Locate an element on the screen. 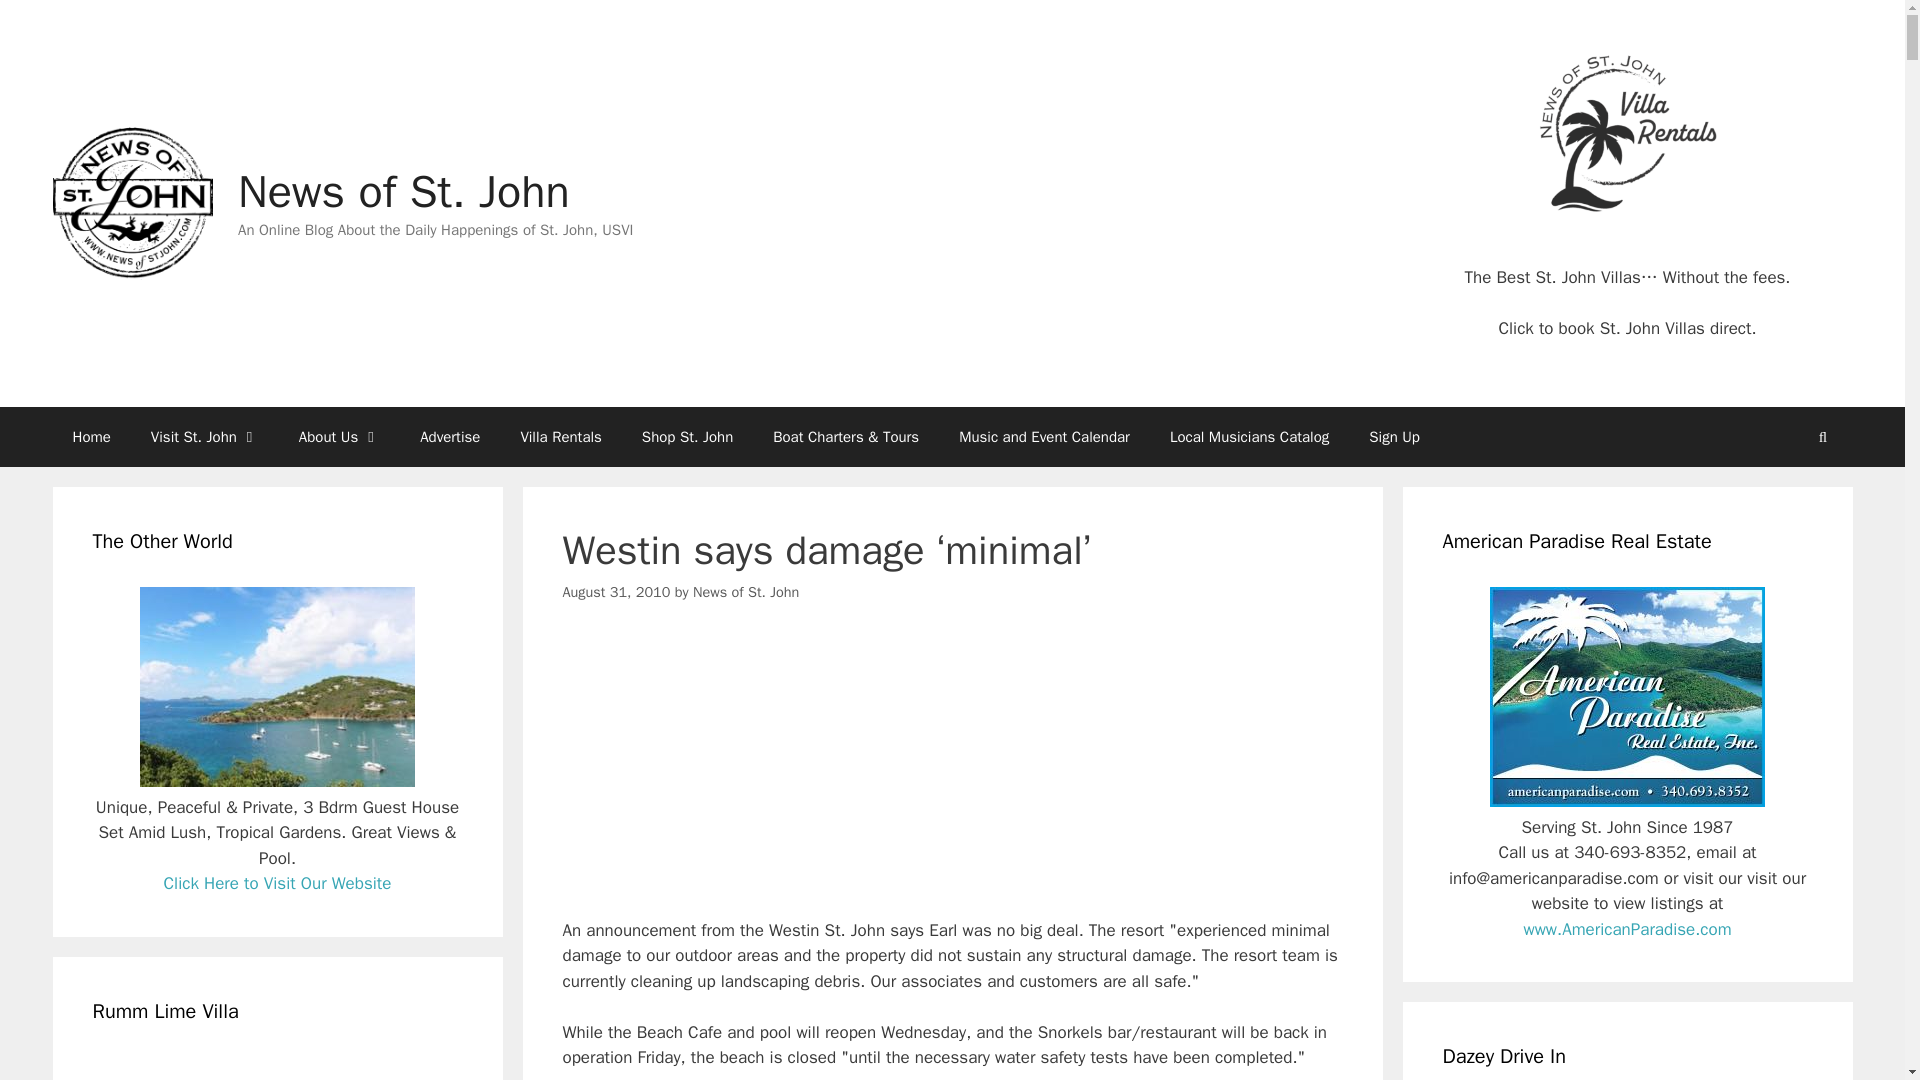 Image resolution: width=1920 pixels, height=1080 pixels. August 31, 2010 is located at coordinates (616, 592).